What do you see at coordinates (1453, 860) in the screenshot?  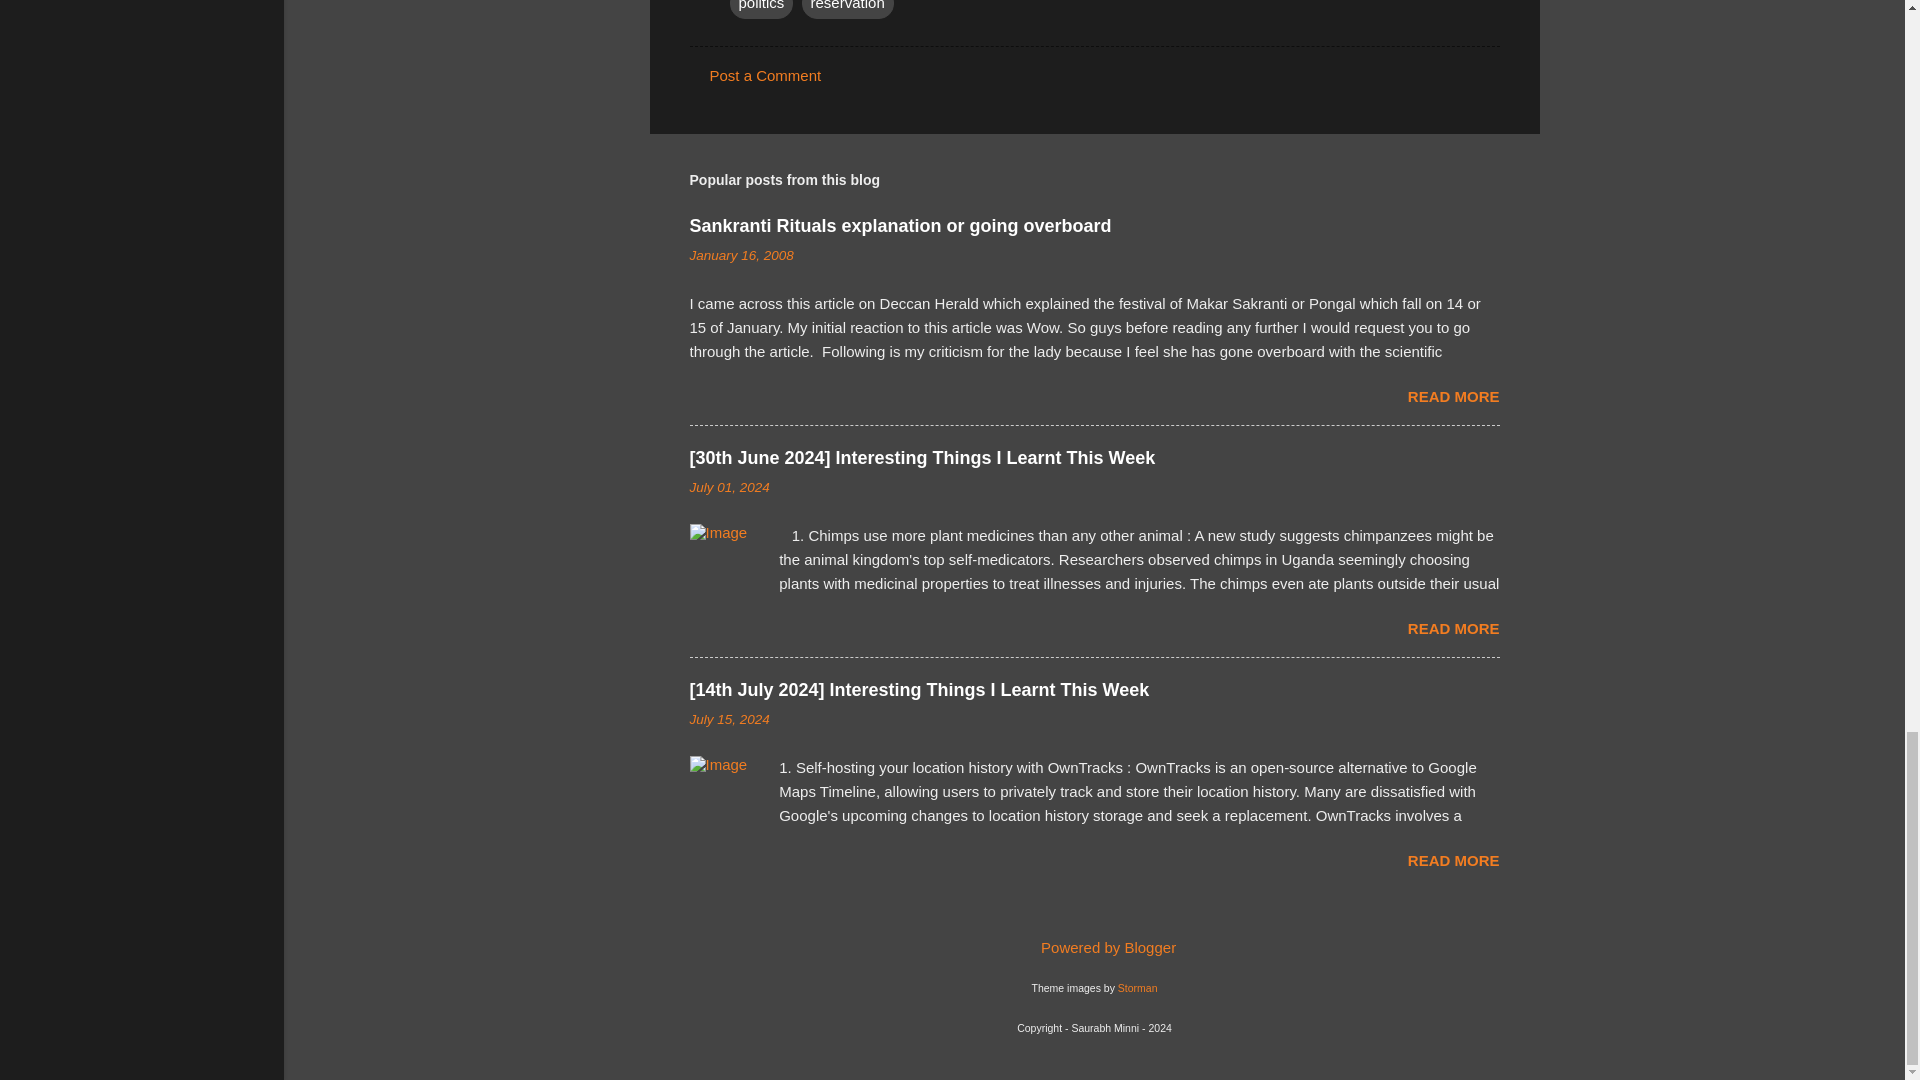 I see `READ MORE` at bounding box center [1453, 860].